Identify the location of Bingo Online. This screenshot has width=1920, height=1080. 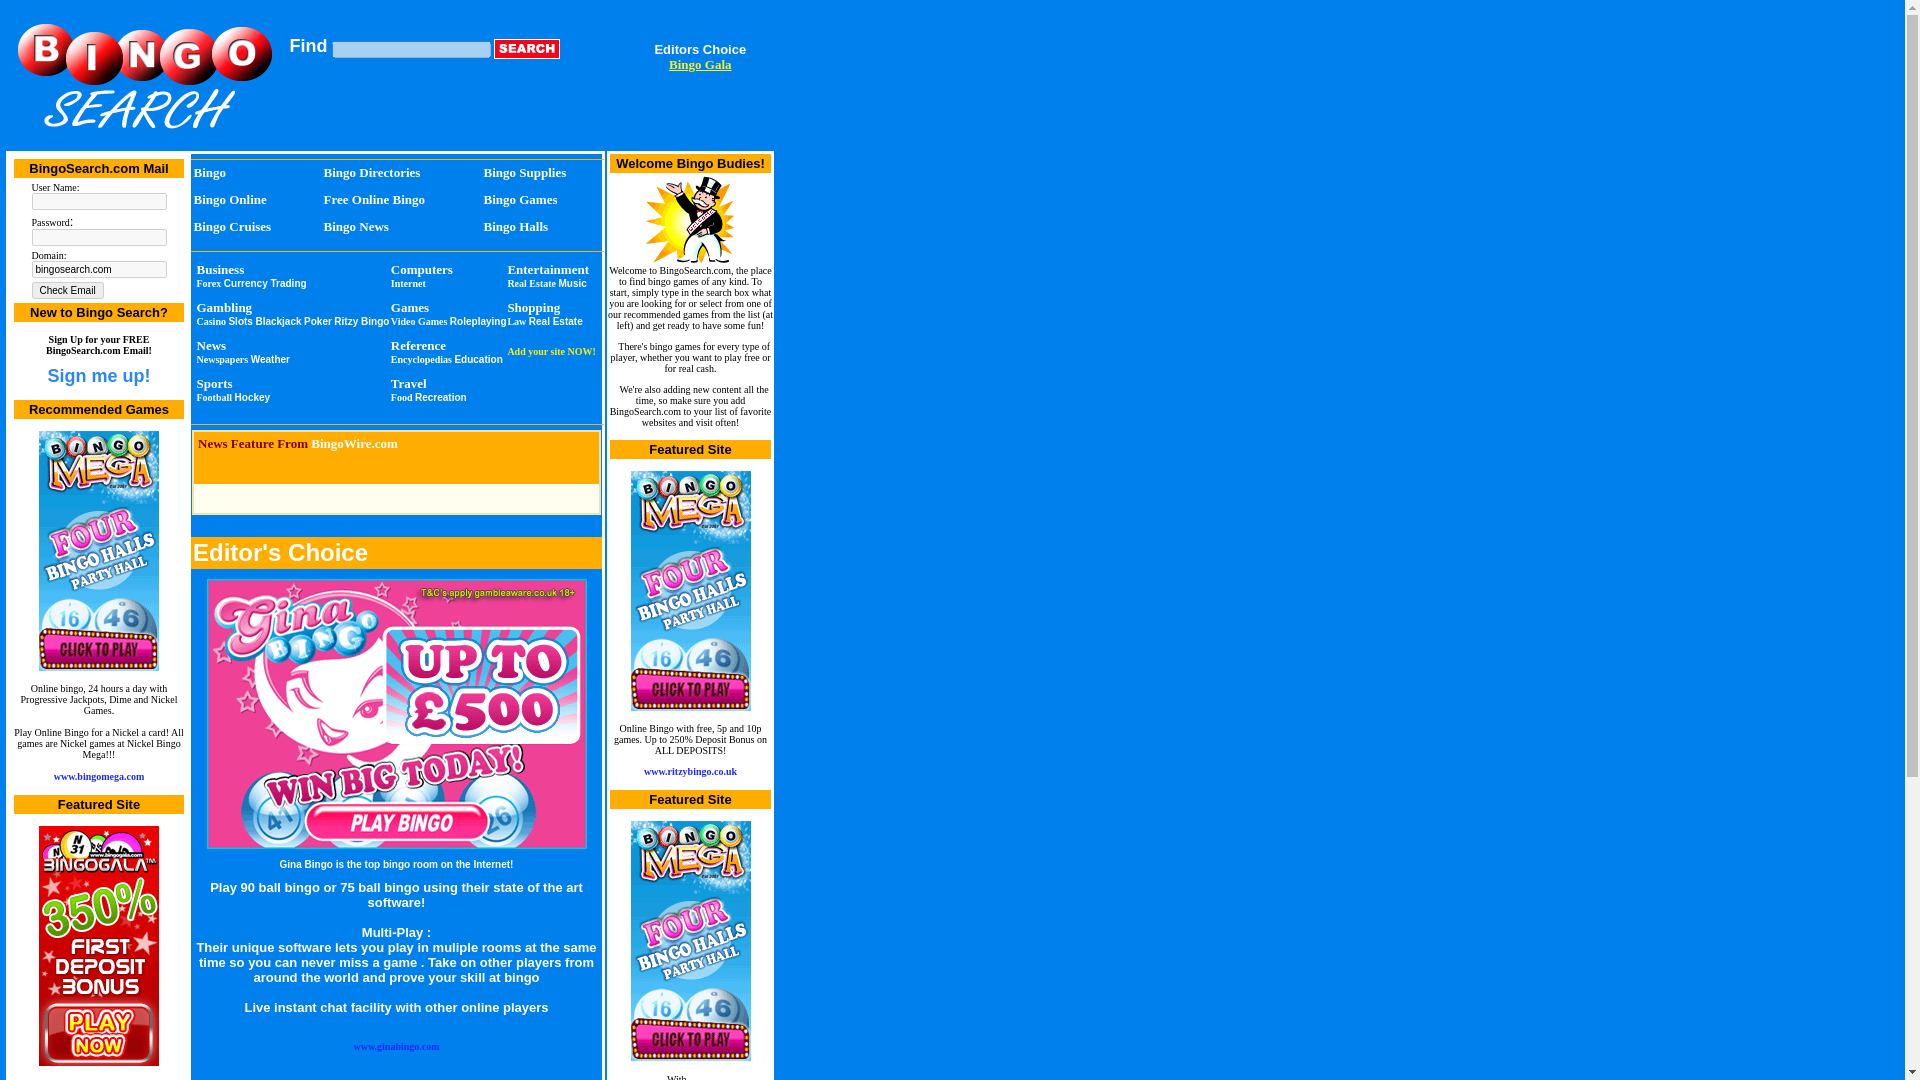
(230, 200).